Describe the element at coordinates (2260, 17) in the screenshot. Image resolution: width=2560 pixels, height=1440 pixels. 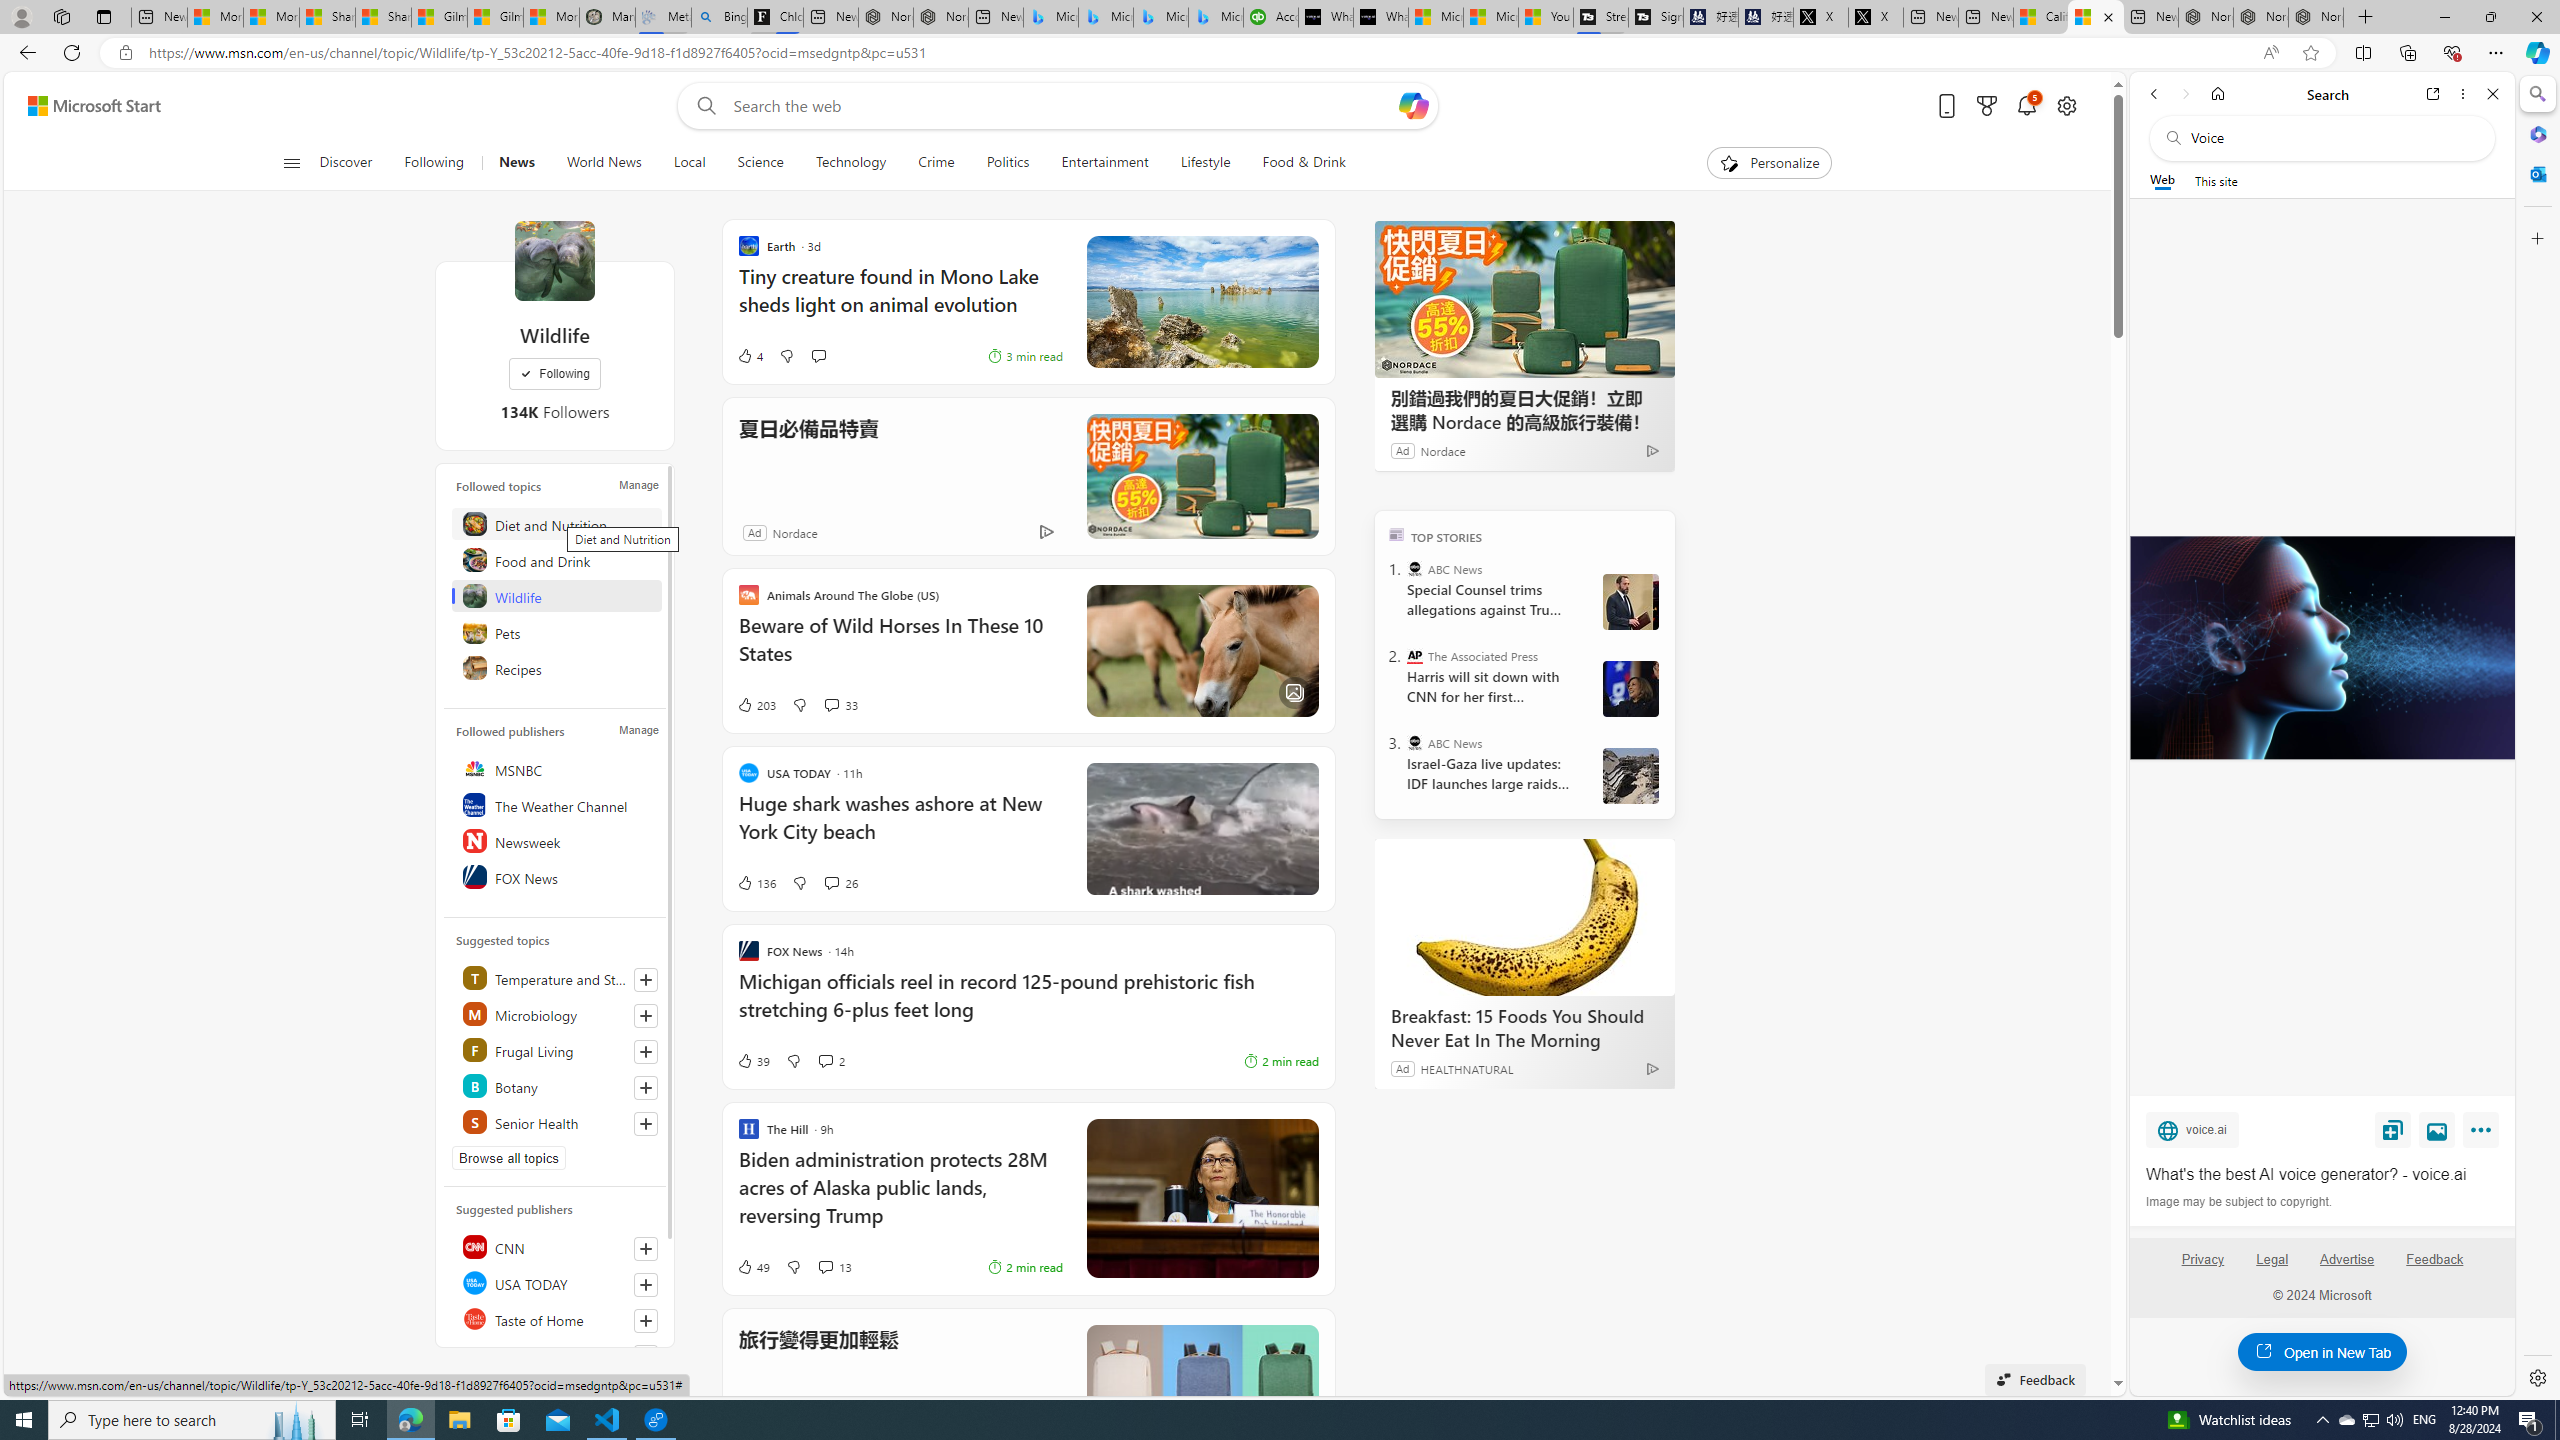
I see `Nordace Siena Pro 15 Backpack` at that location.